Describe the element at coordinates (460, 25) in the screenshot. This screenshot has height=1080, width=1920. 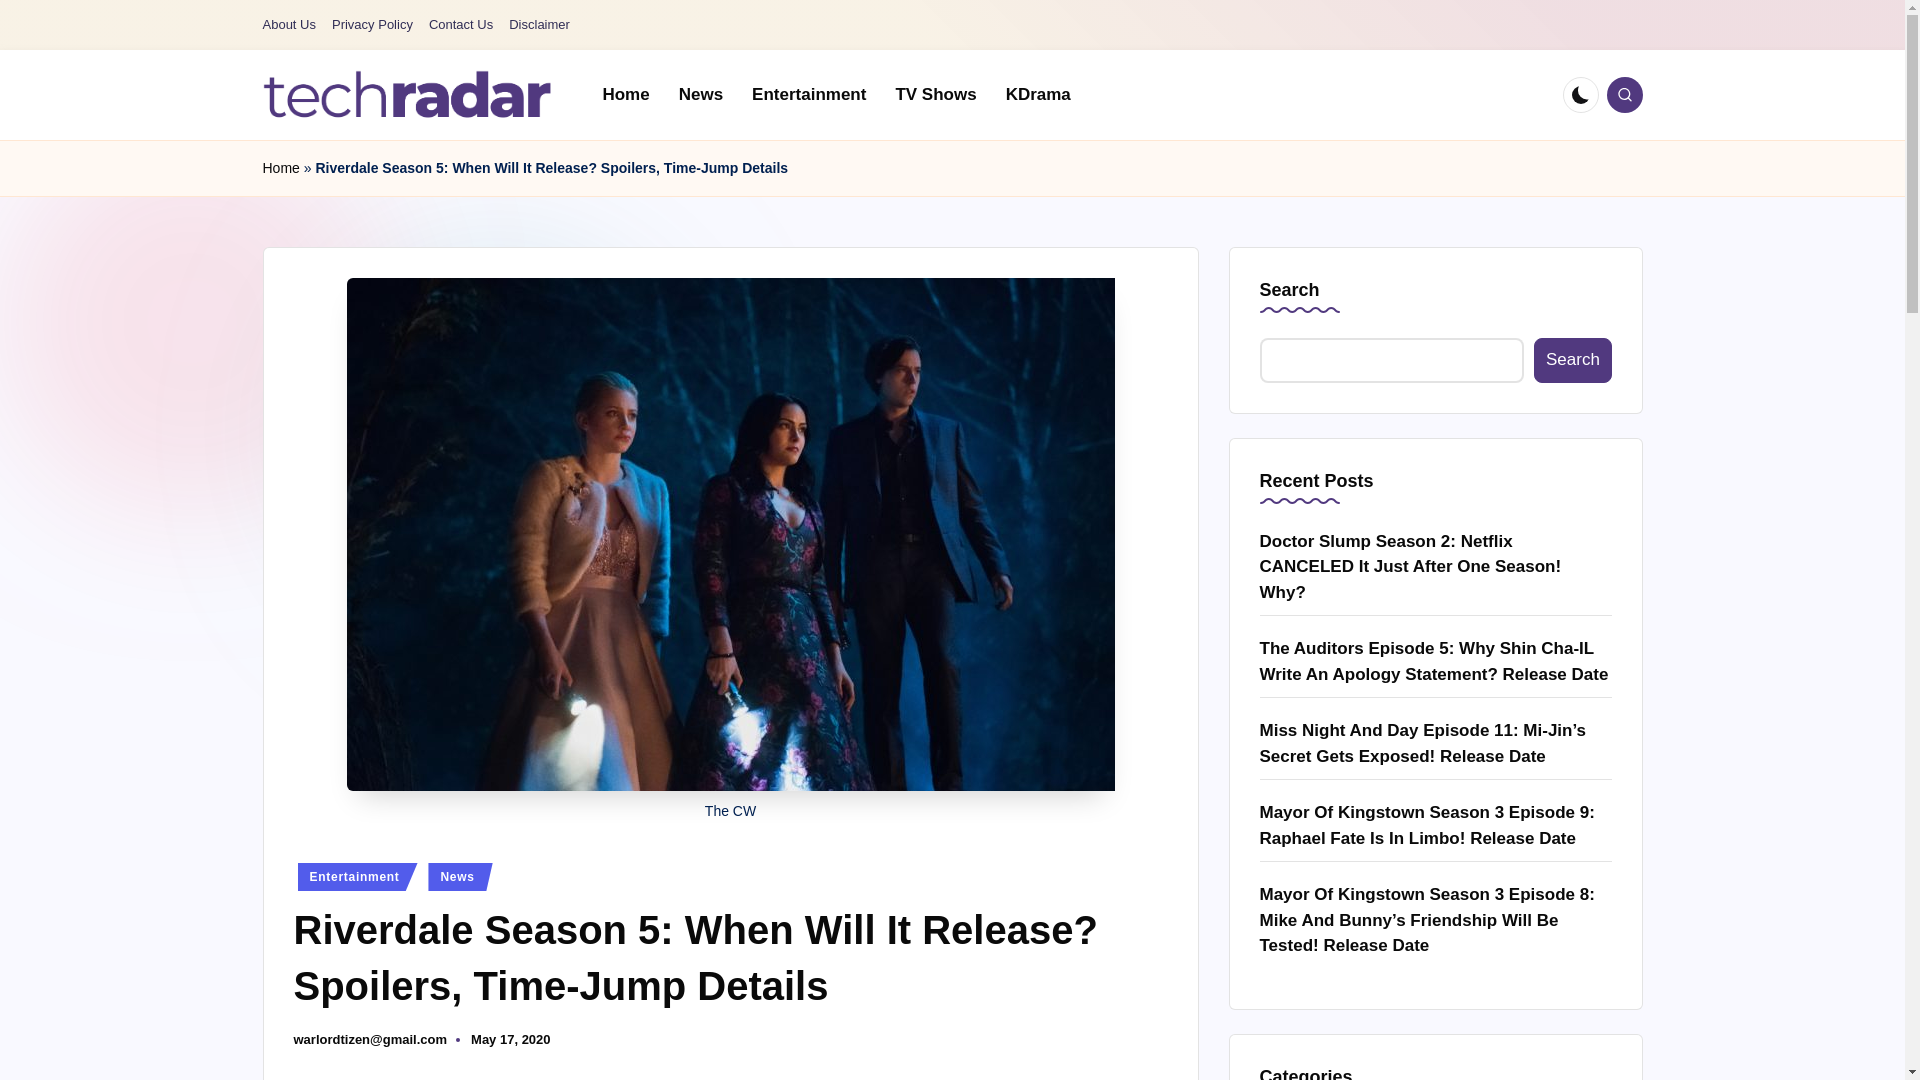
I see `Contact Us` at that location.